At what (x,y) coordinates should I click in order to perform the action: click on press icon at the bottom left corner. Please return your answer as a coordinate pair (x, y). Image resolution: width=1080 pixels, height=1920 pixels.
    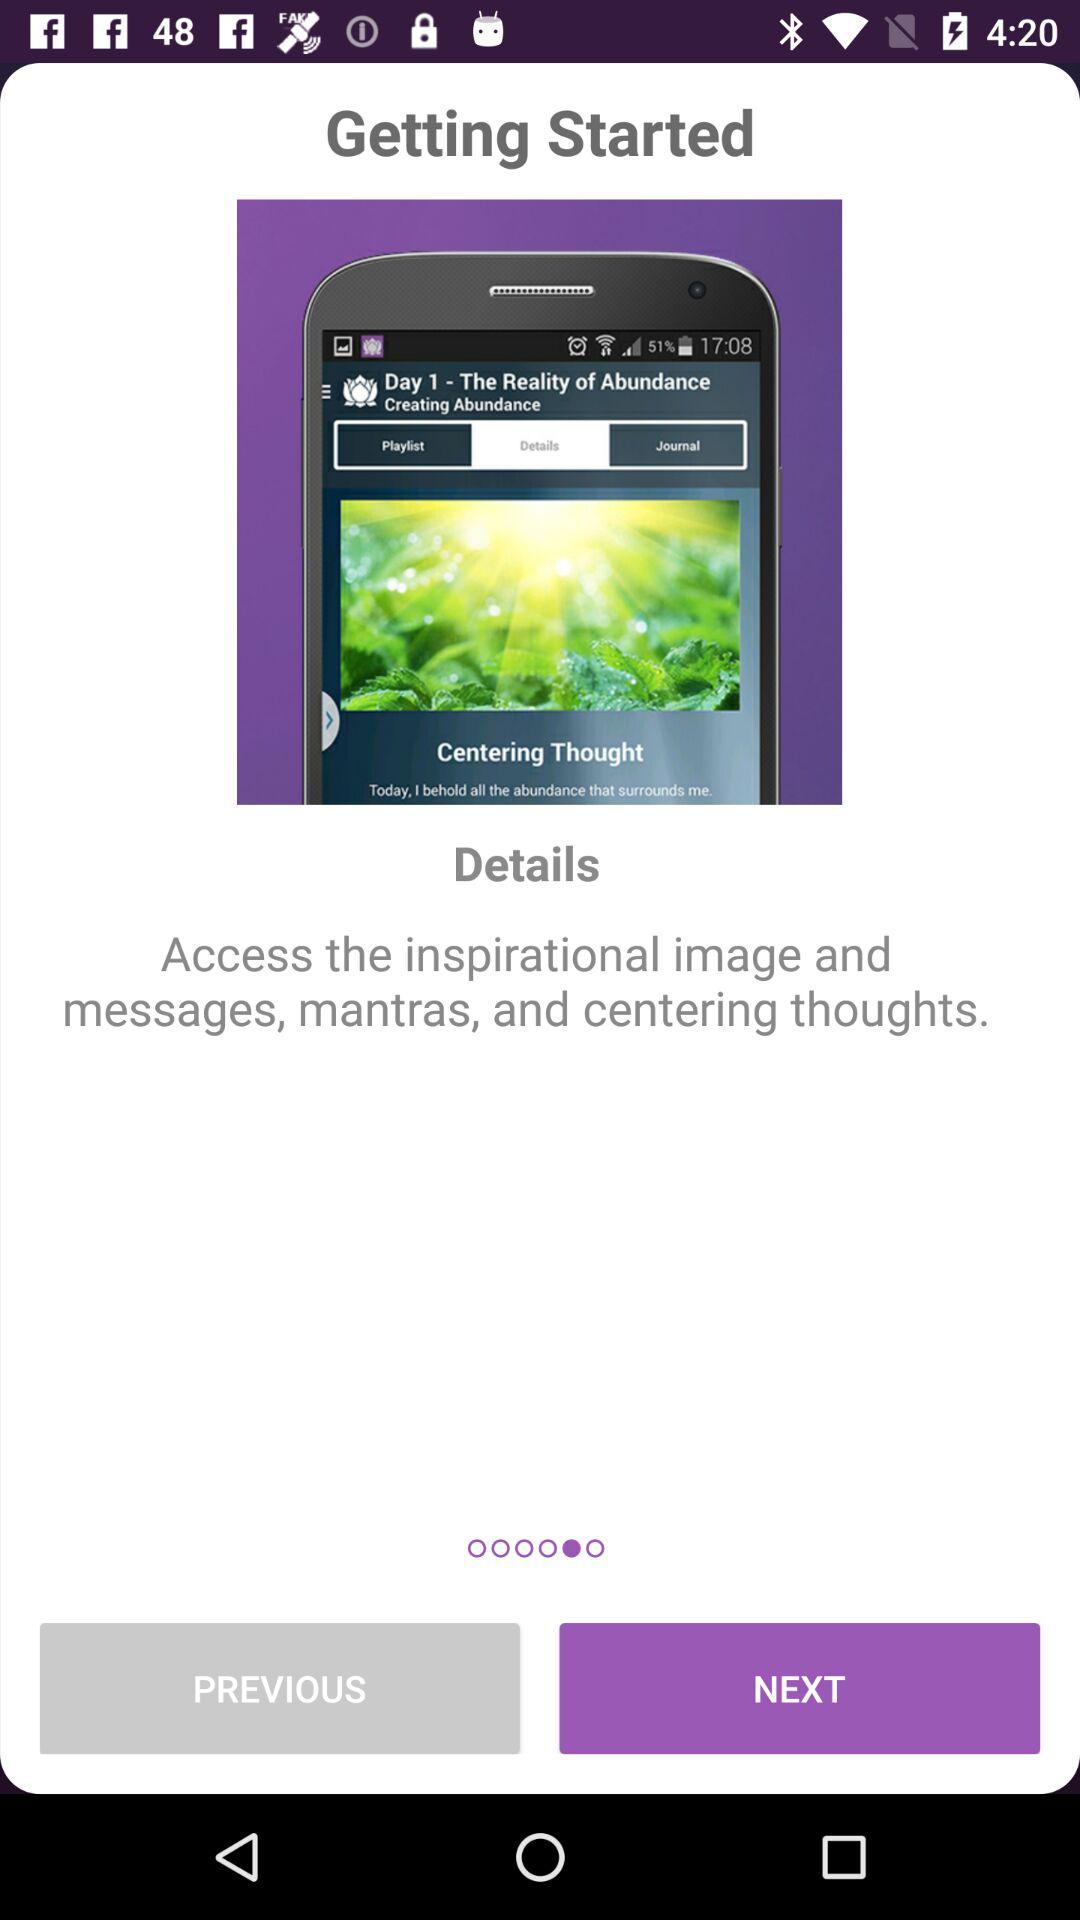
    Looking at the image, I should click on (279, 1688).